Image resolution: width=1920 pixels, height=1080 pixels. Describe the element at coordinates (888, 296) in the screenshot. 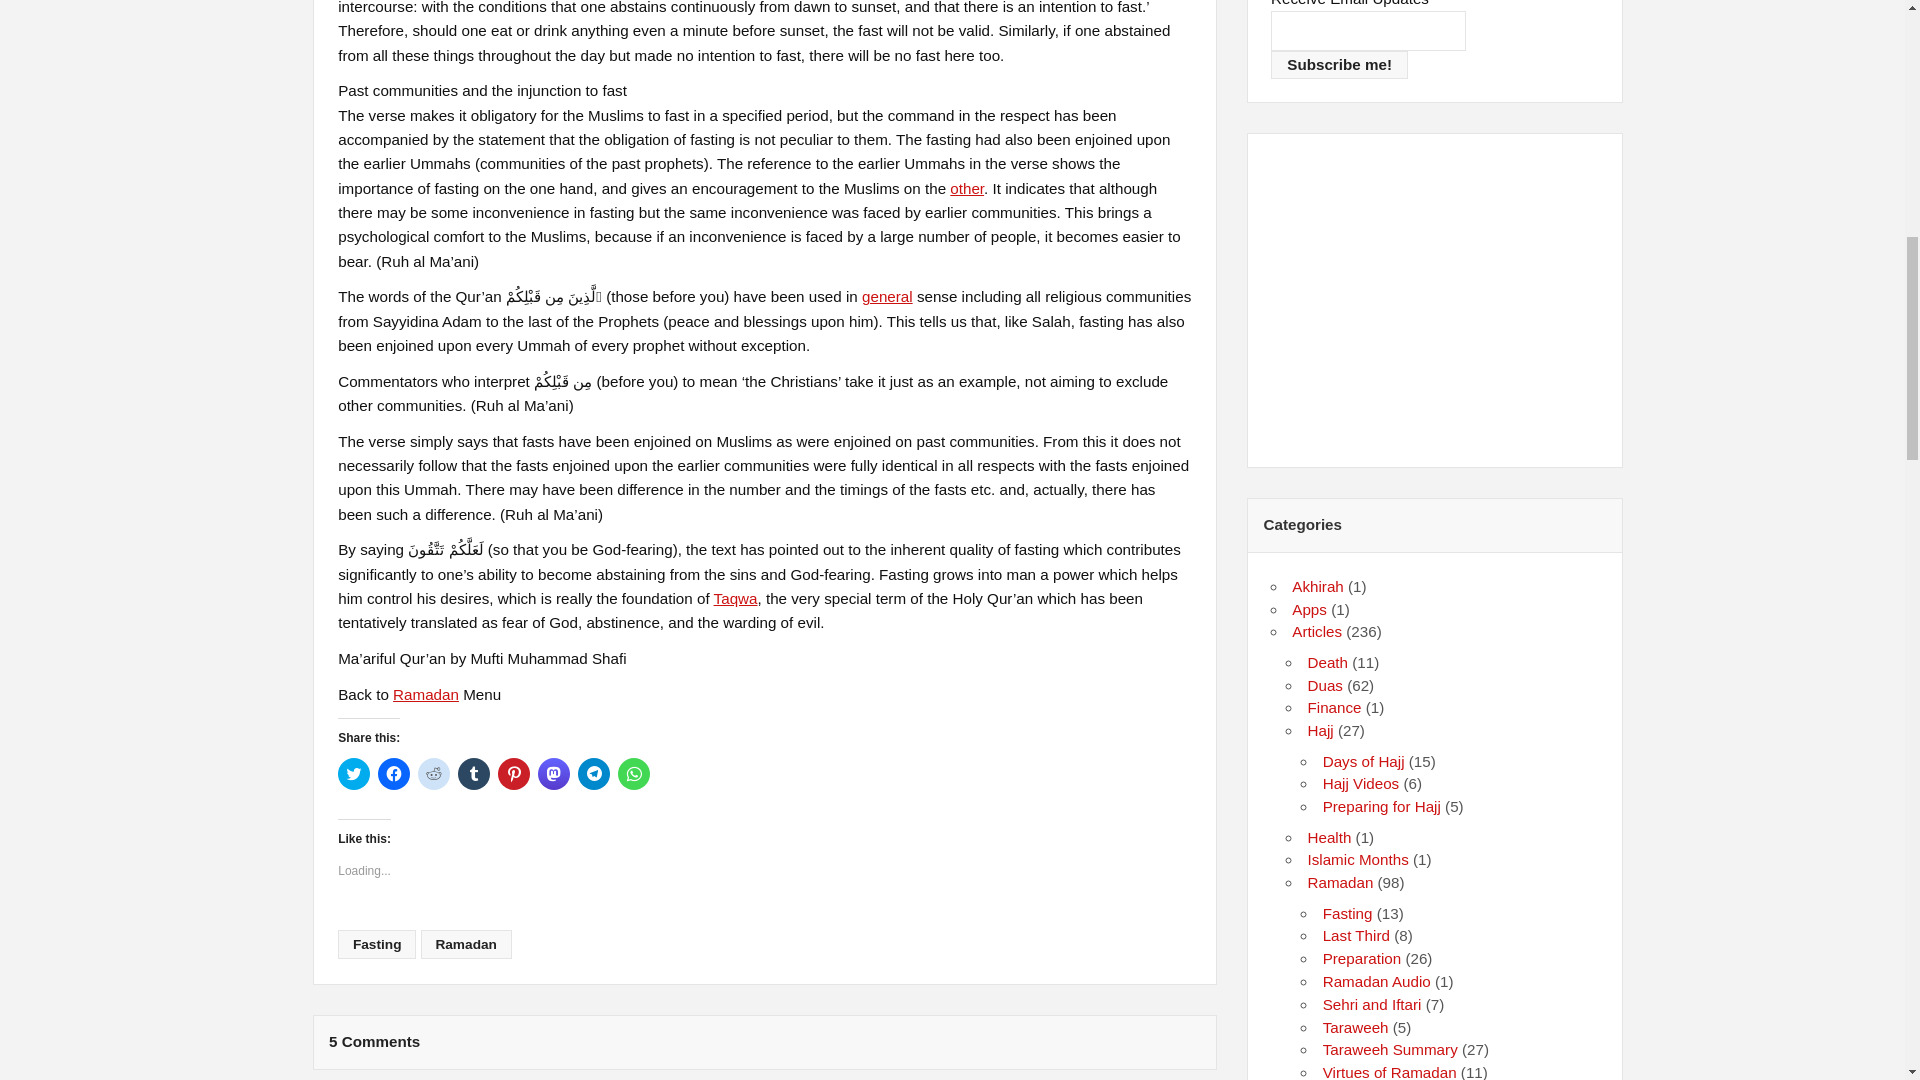

I see `general` at that location.